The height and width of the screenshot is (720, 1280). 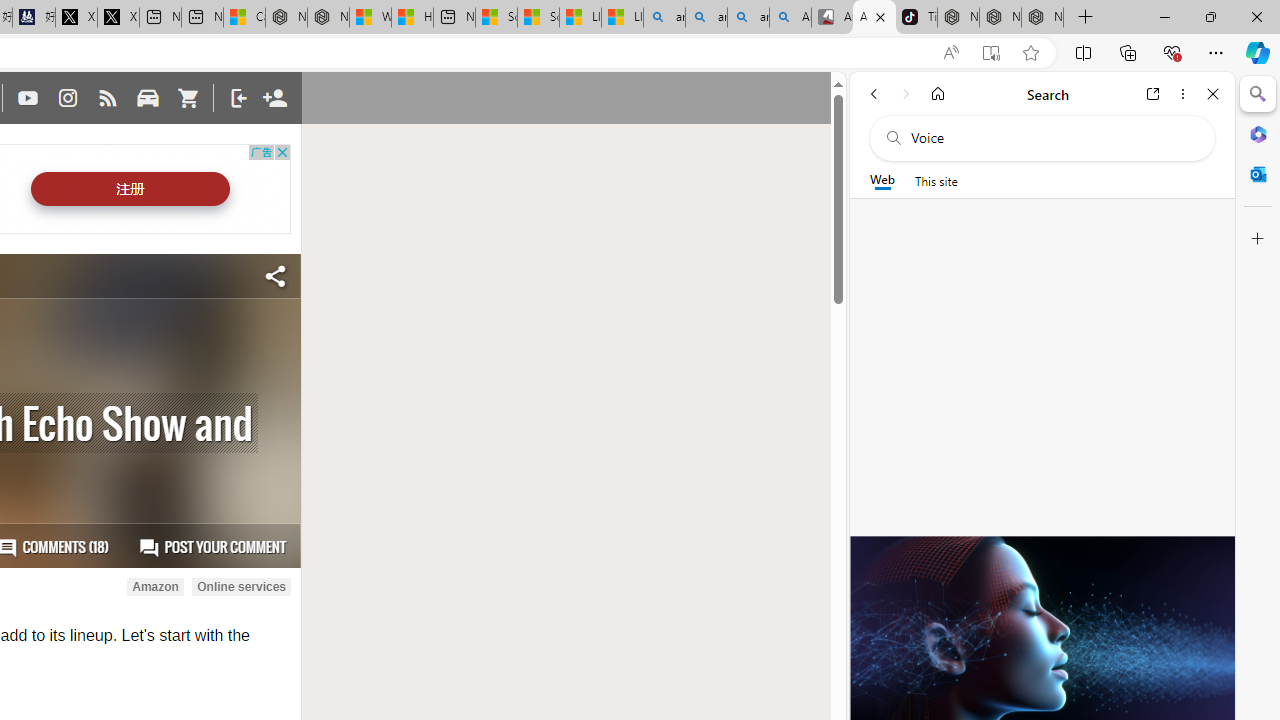 What do you see at coordinates (1042, 18) in the screenshot?
I see `Nordace - Siena Pro 15 Essential Set` at bounding box center [1042, 18].